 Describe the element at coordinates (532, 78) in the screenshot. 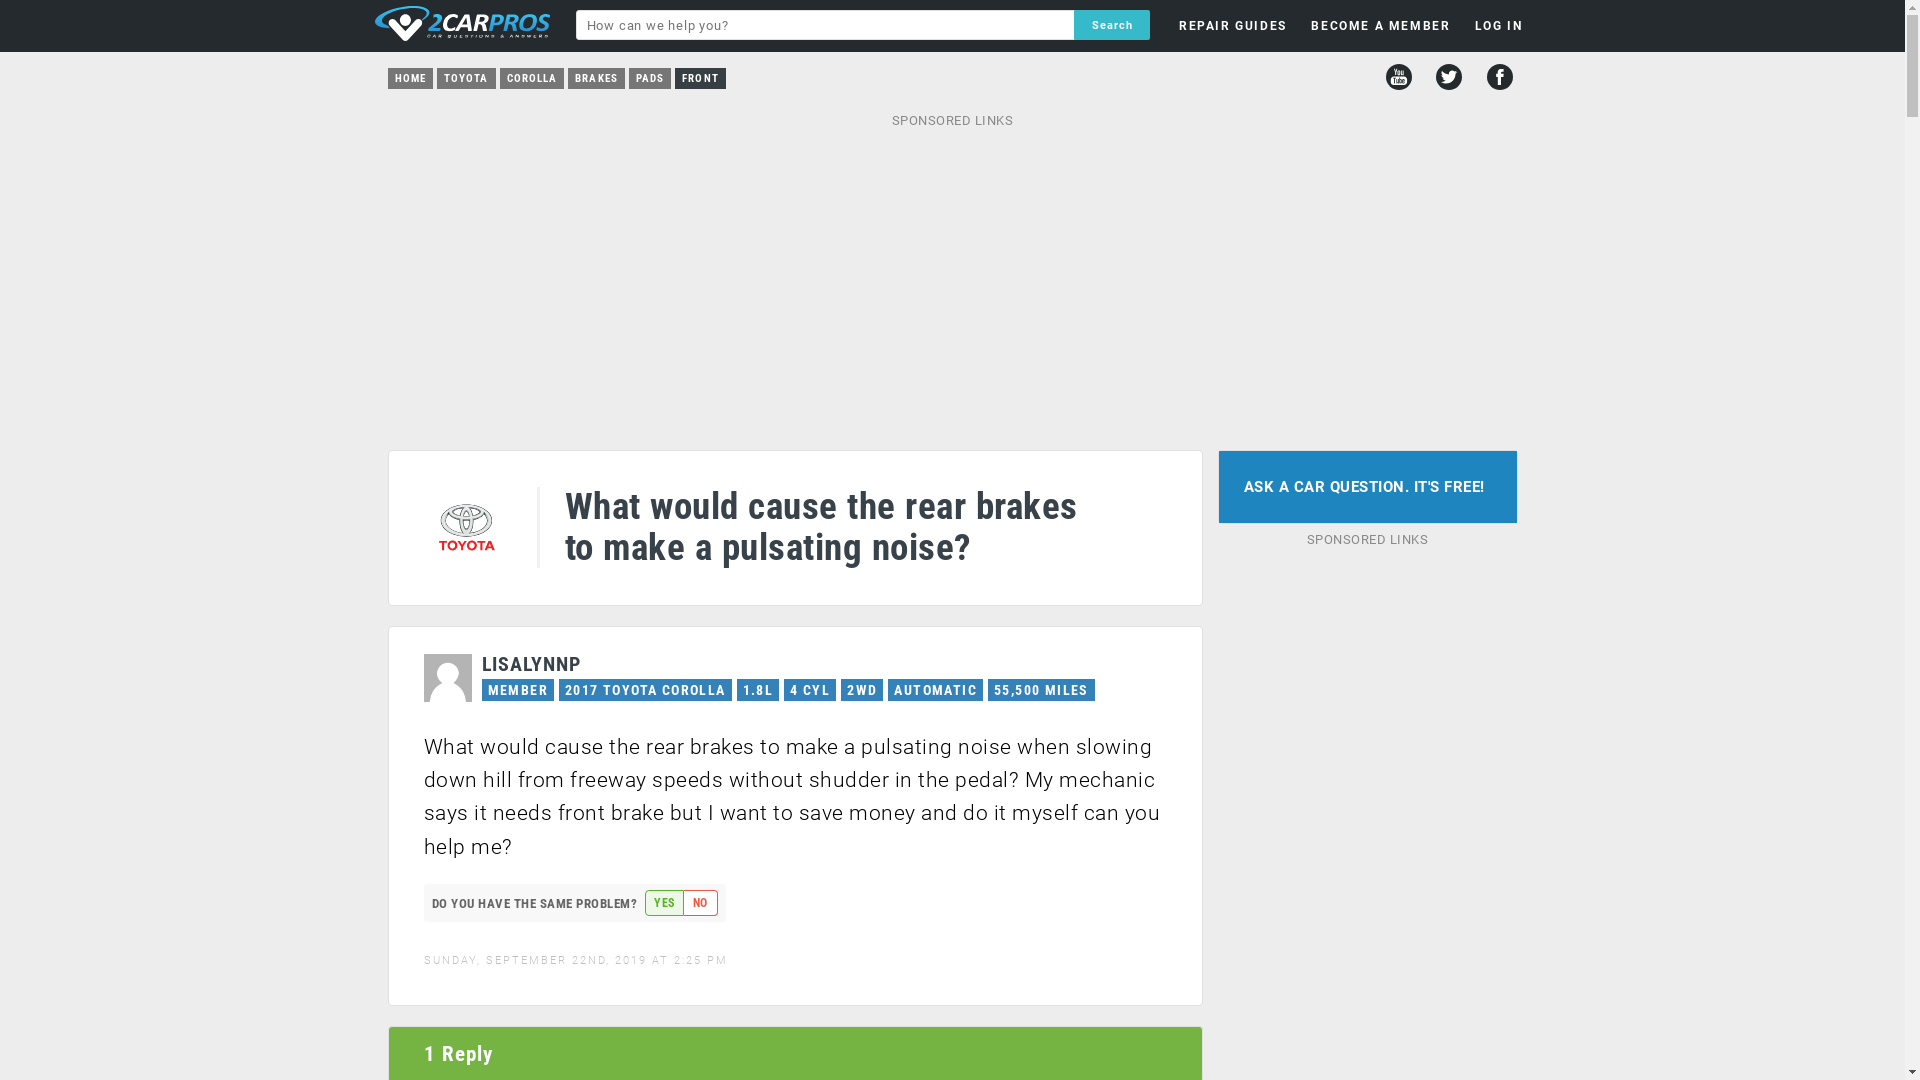

I see `COROLLA` at that location.